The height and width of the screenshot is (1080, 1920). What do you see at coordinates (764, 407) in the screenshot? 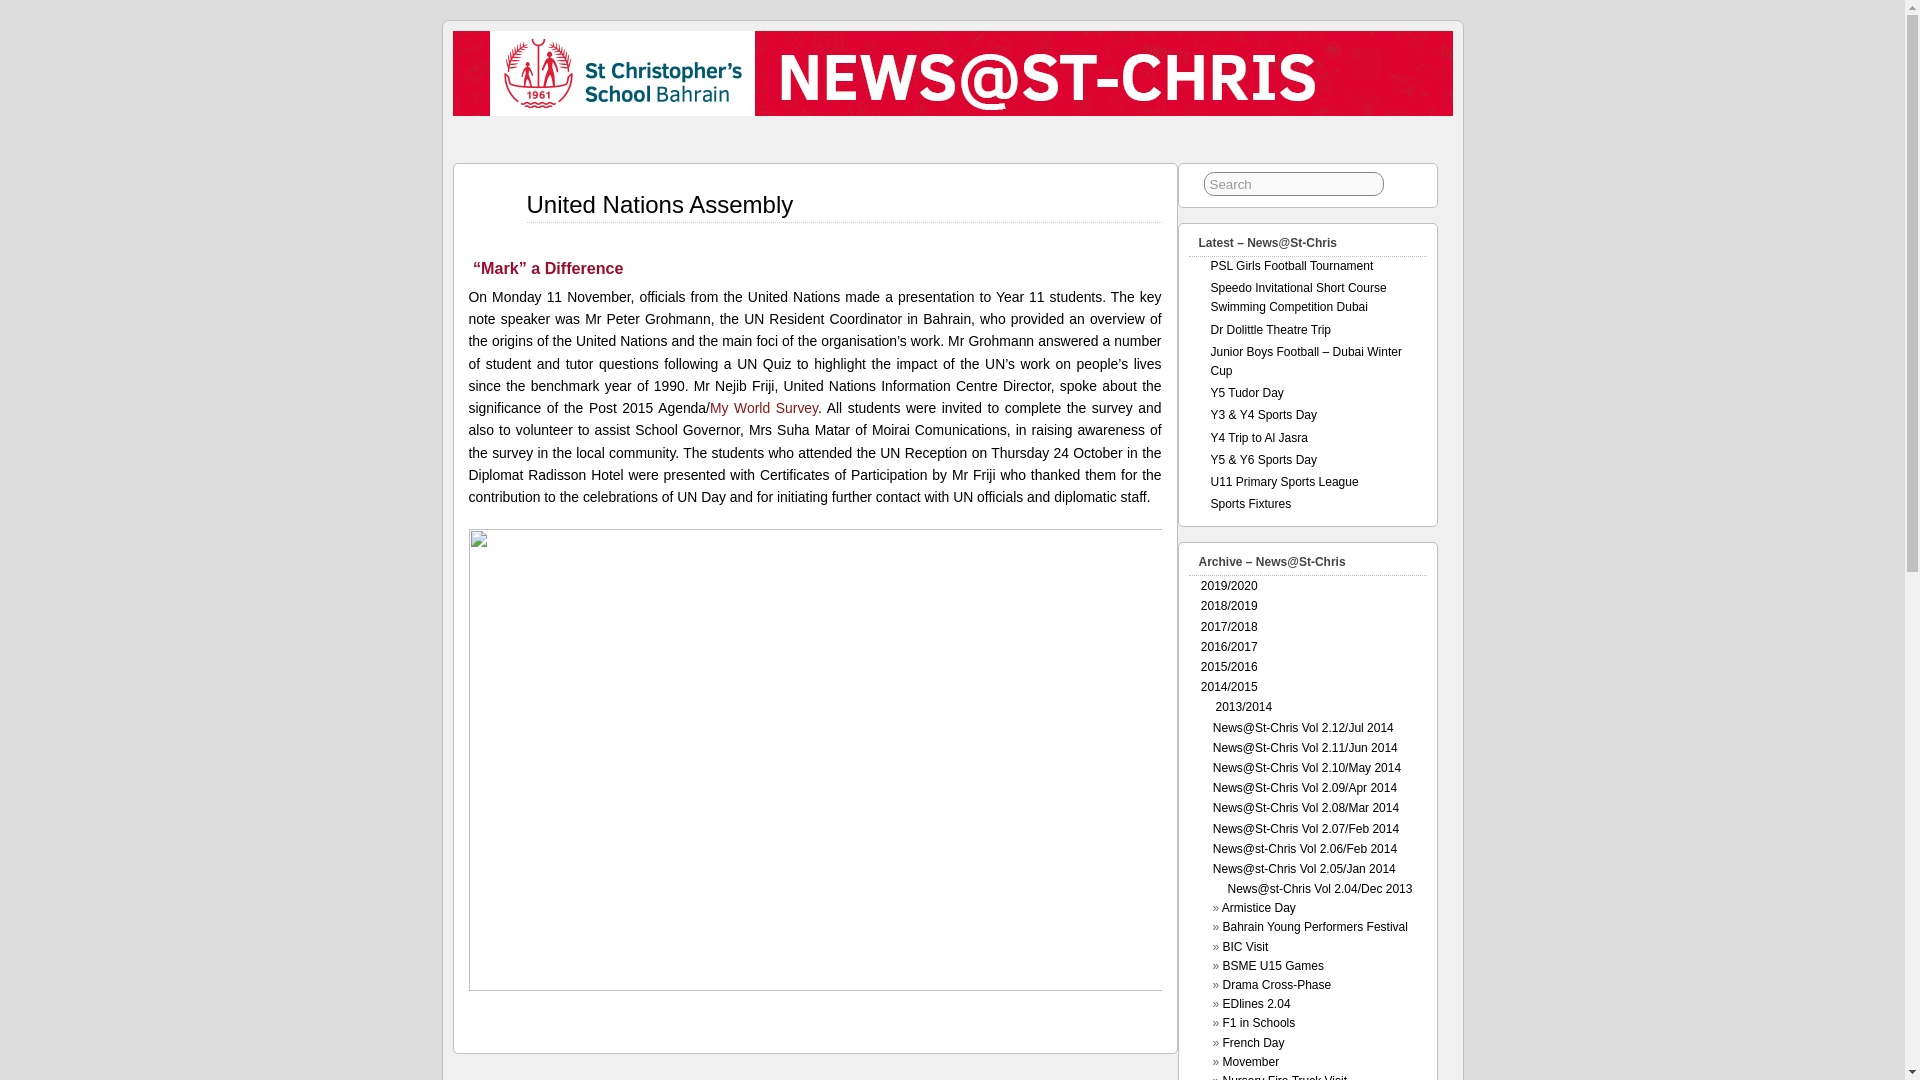
I see `My World Survey` at bounding box center [764, 407].